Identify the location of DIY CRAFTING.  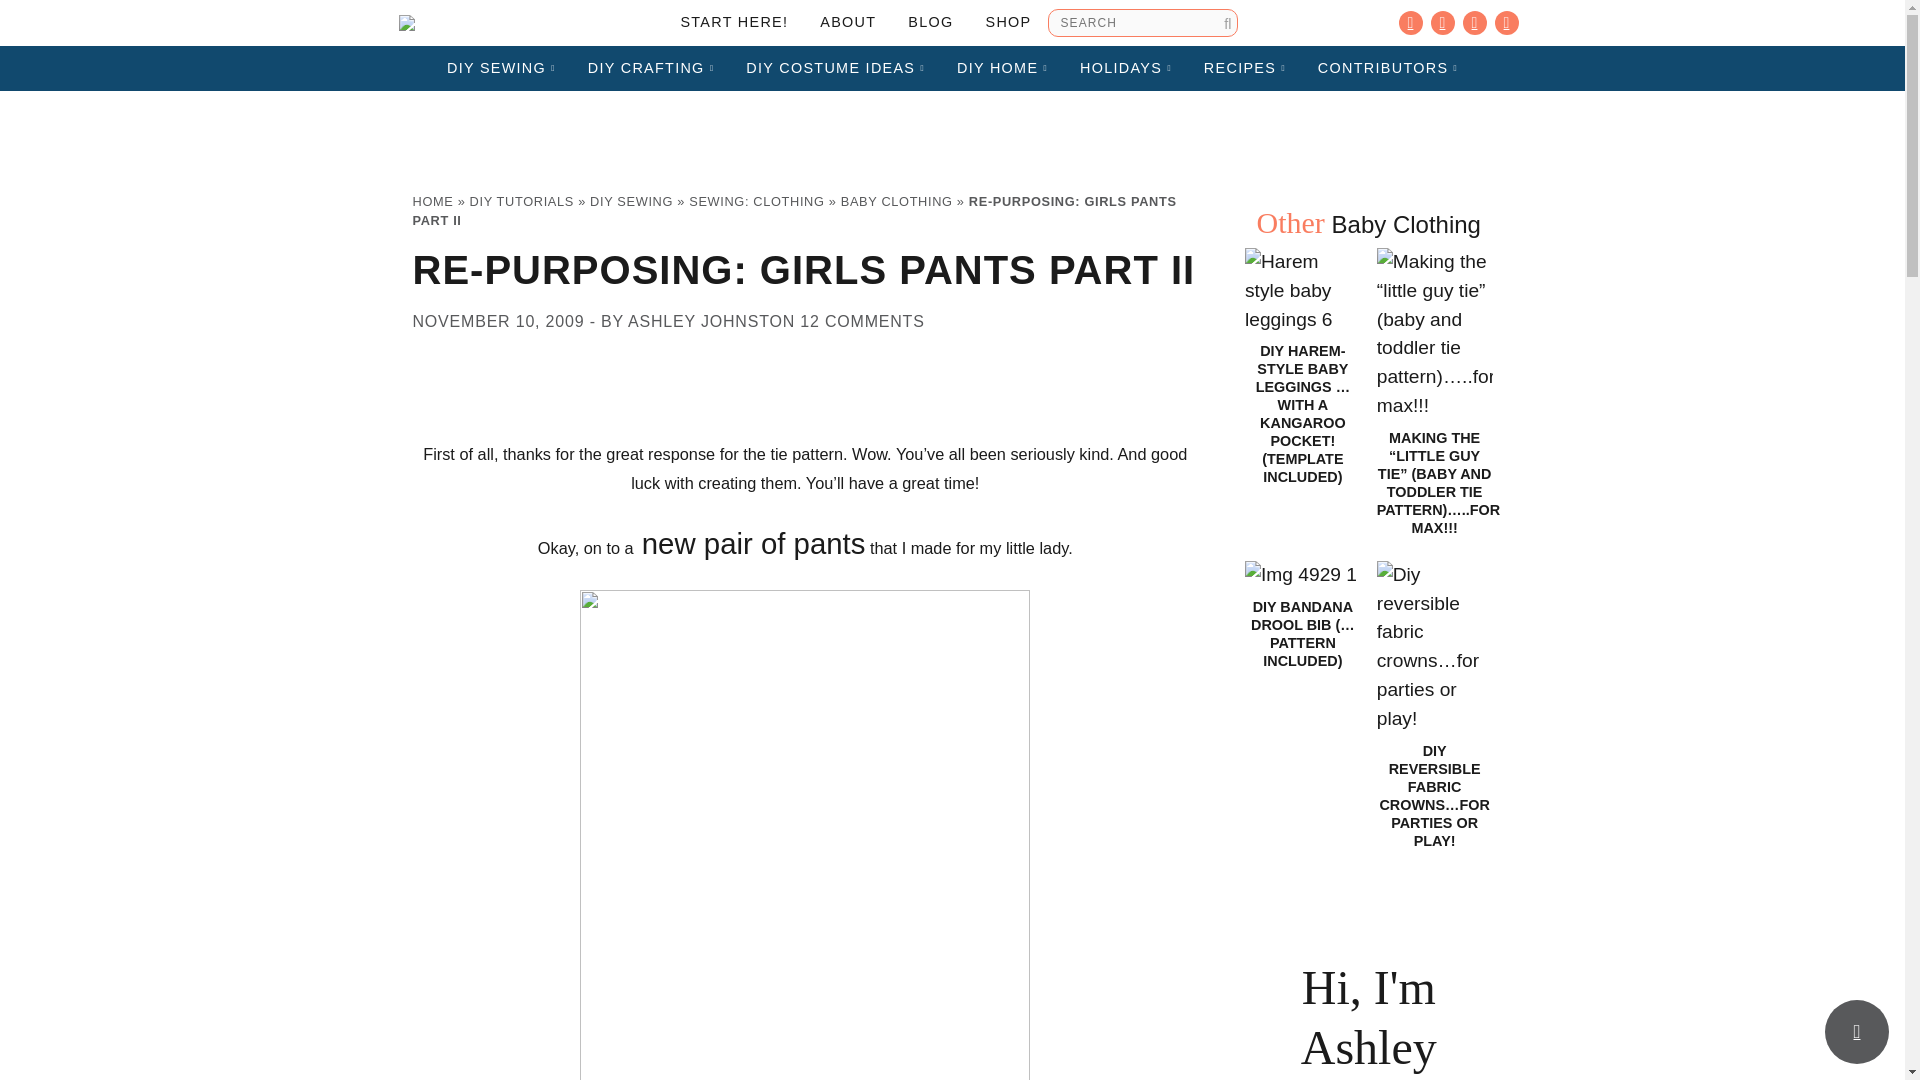
(652, 68).